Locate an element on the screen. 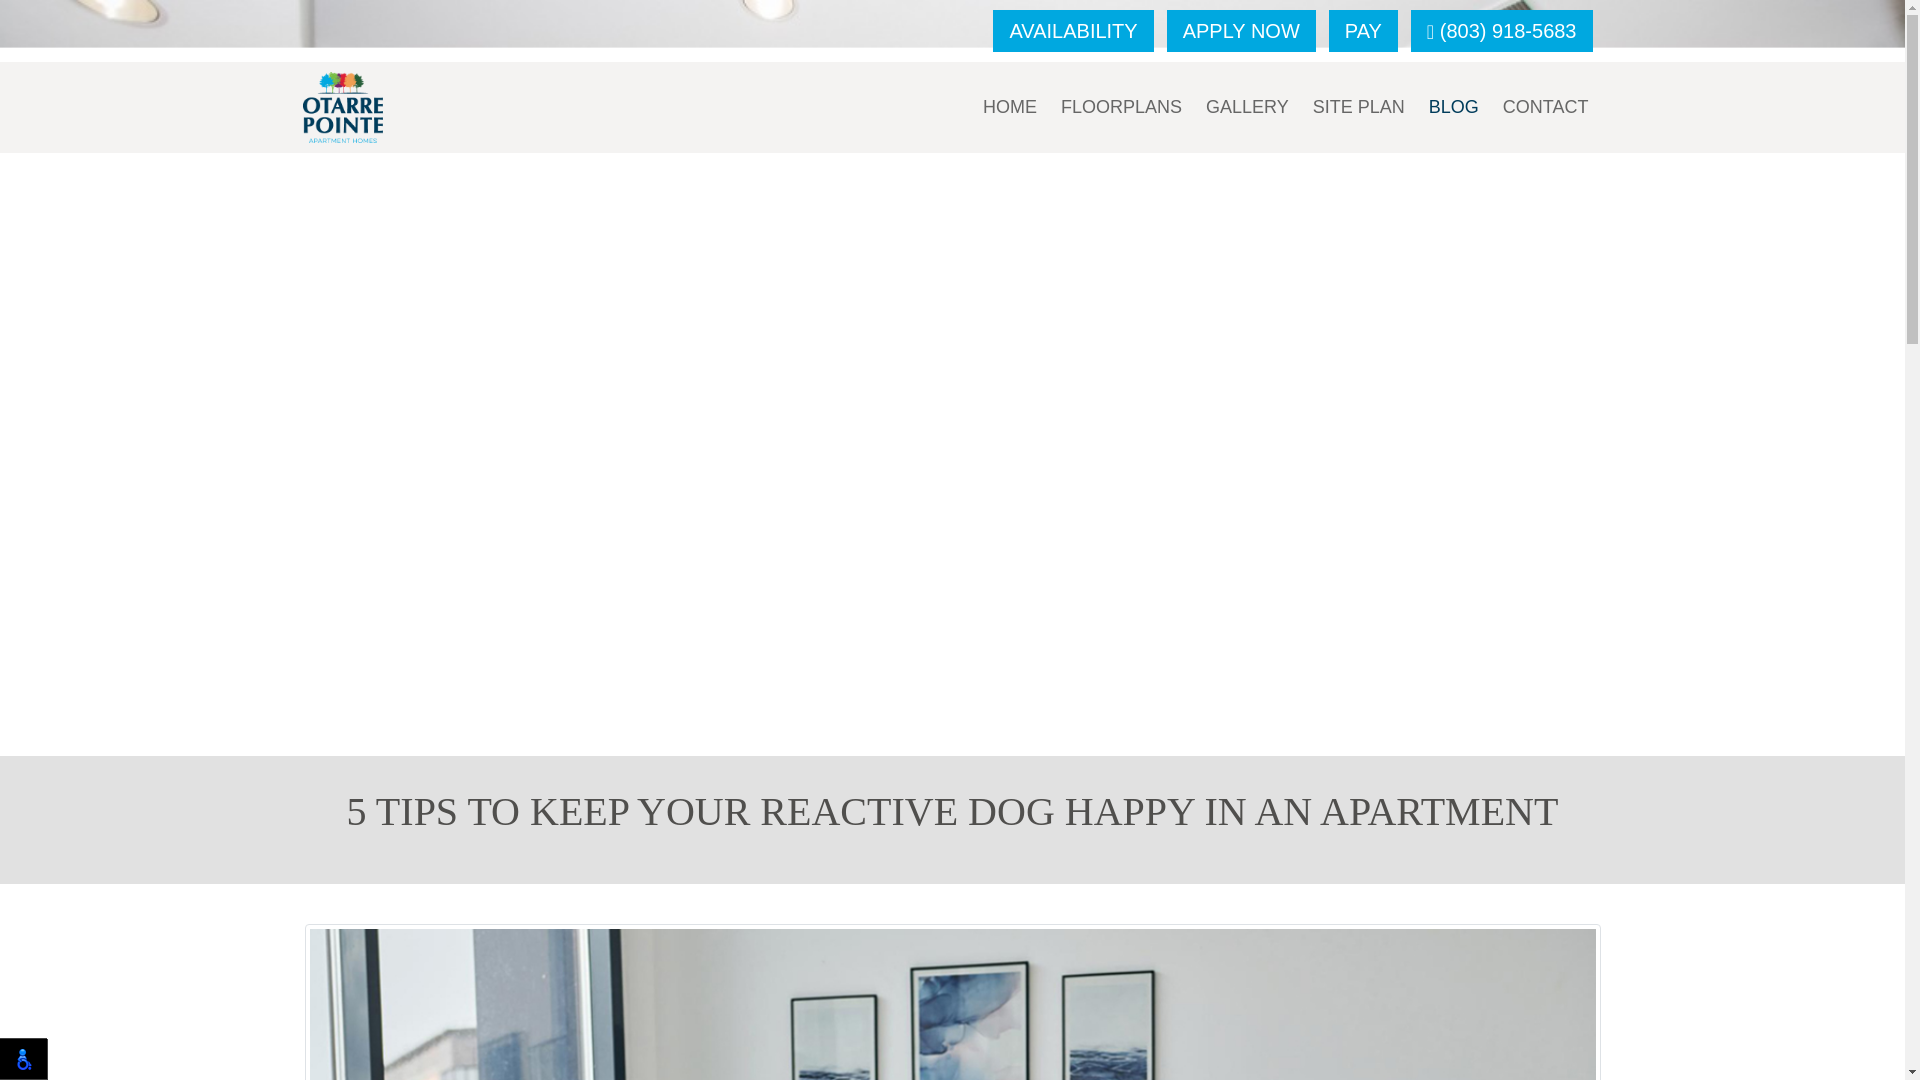  Blog is located at coordinates (1454, 107).